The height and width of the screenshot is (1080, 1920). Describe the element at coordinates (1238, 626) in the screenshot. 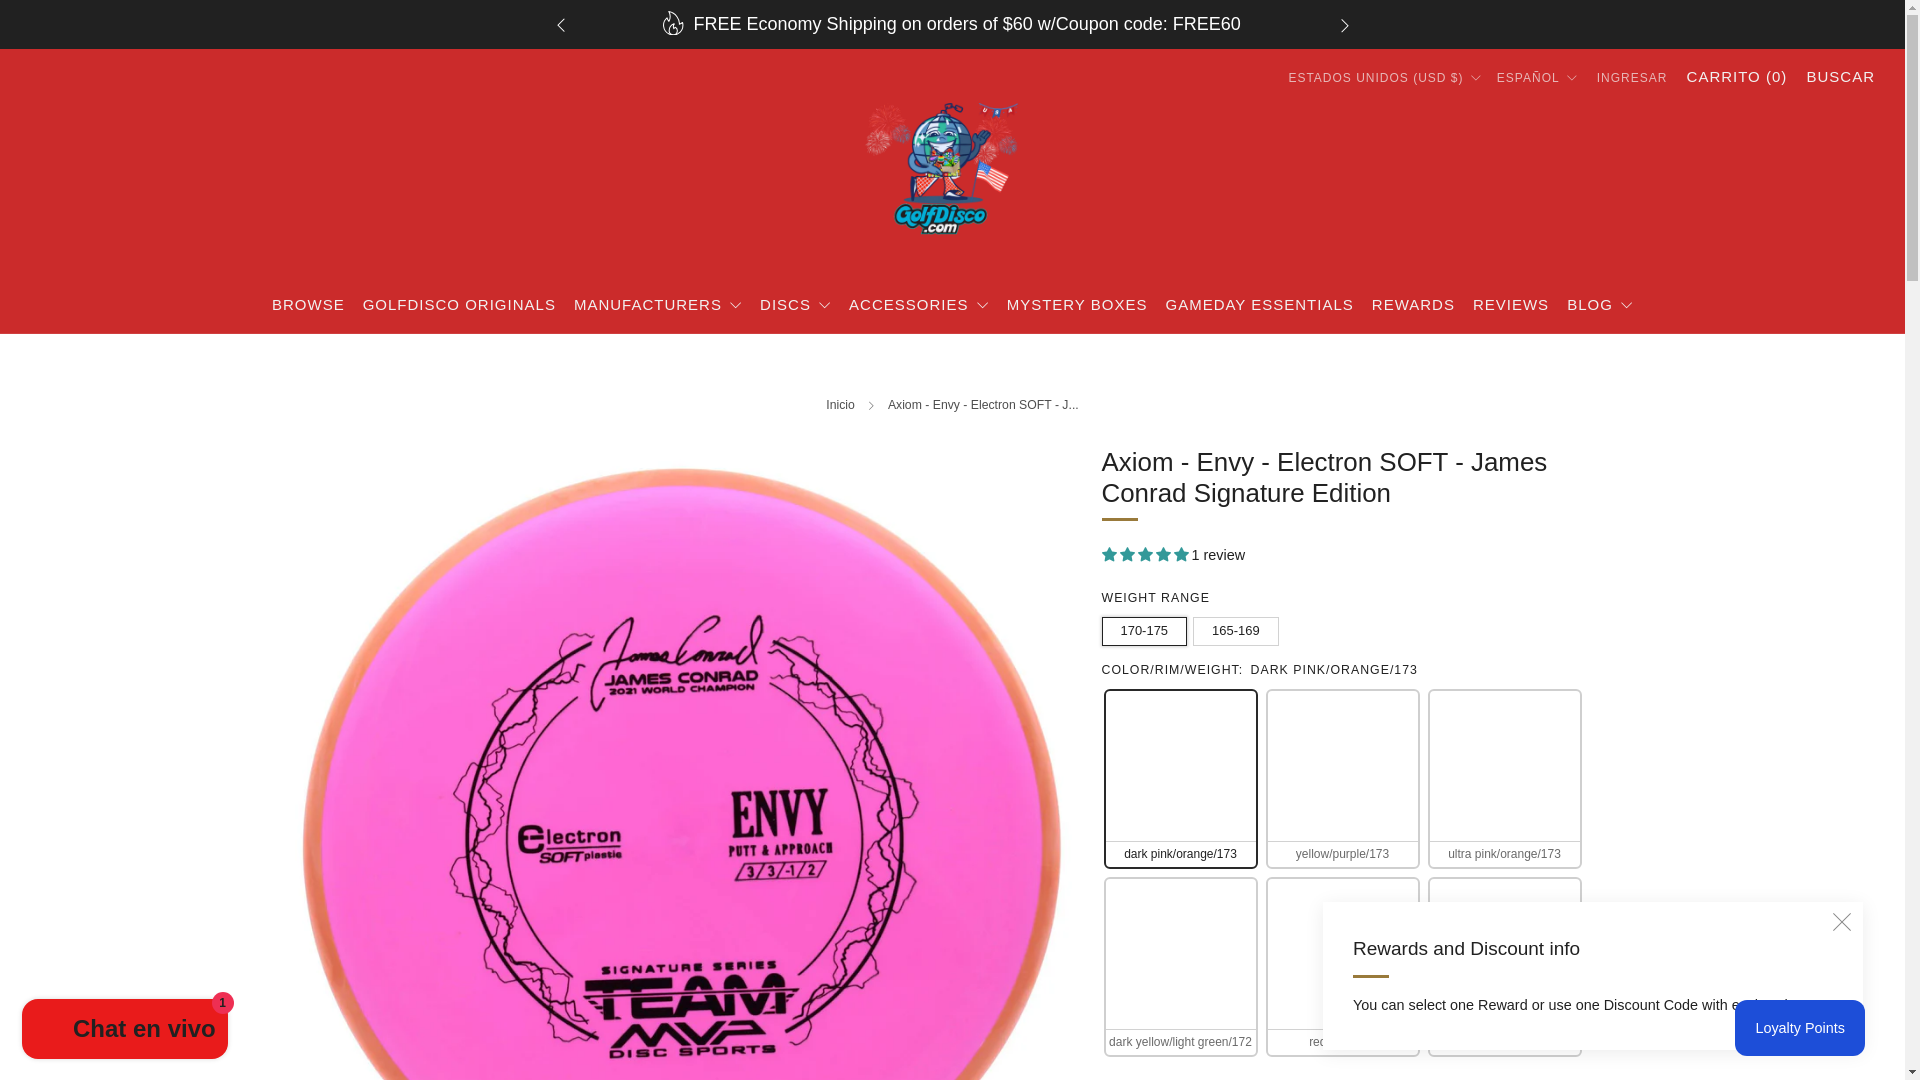

I see `165-169` at that location.